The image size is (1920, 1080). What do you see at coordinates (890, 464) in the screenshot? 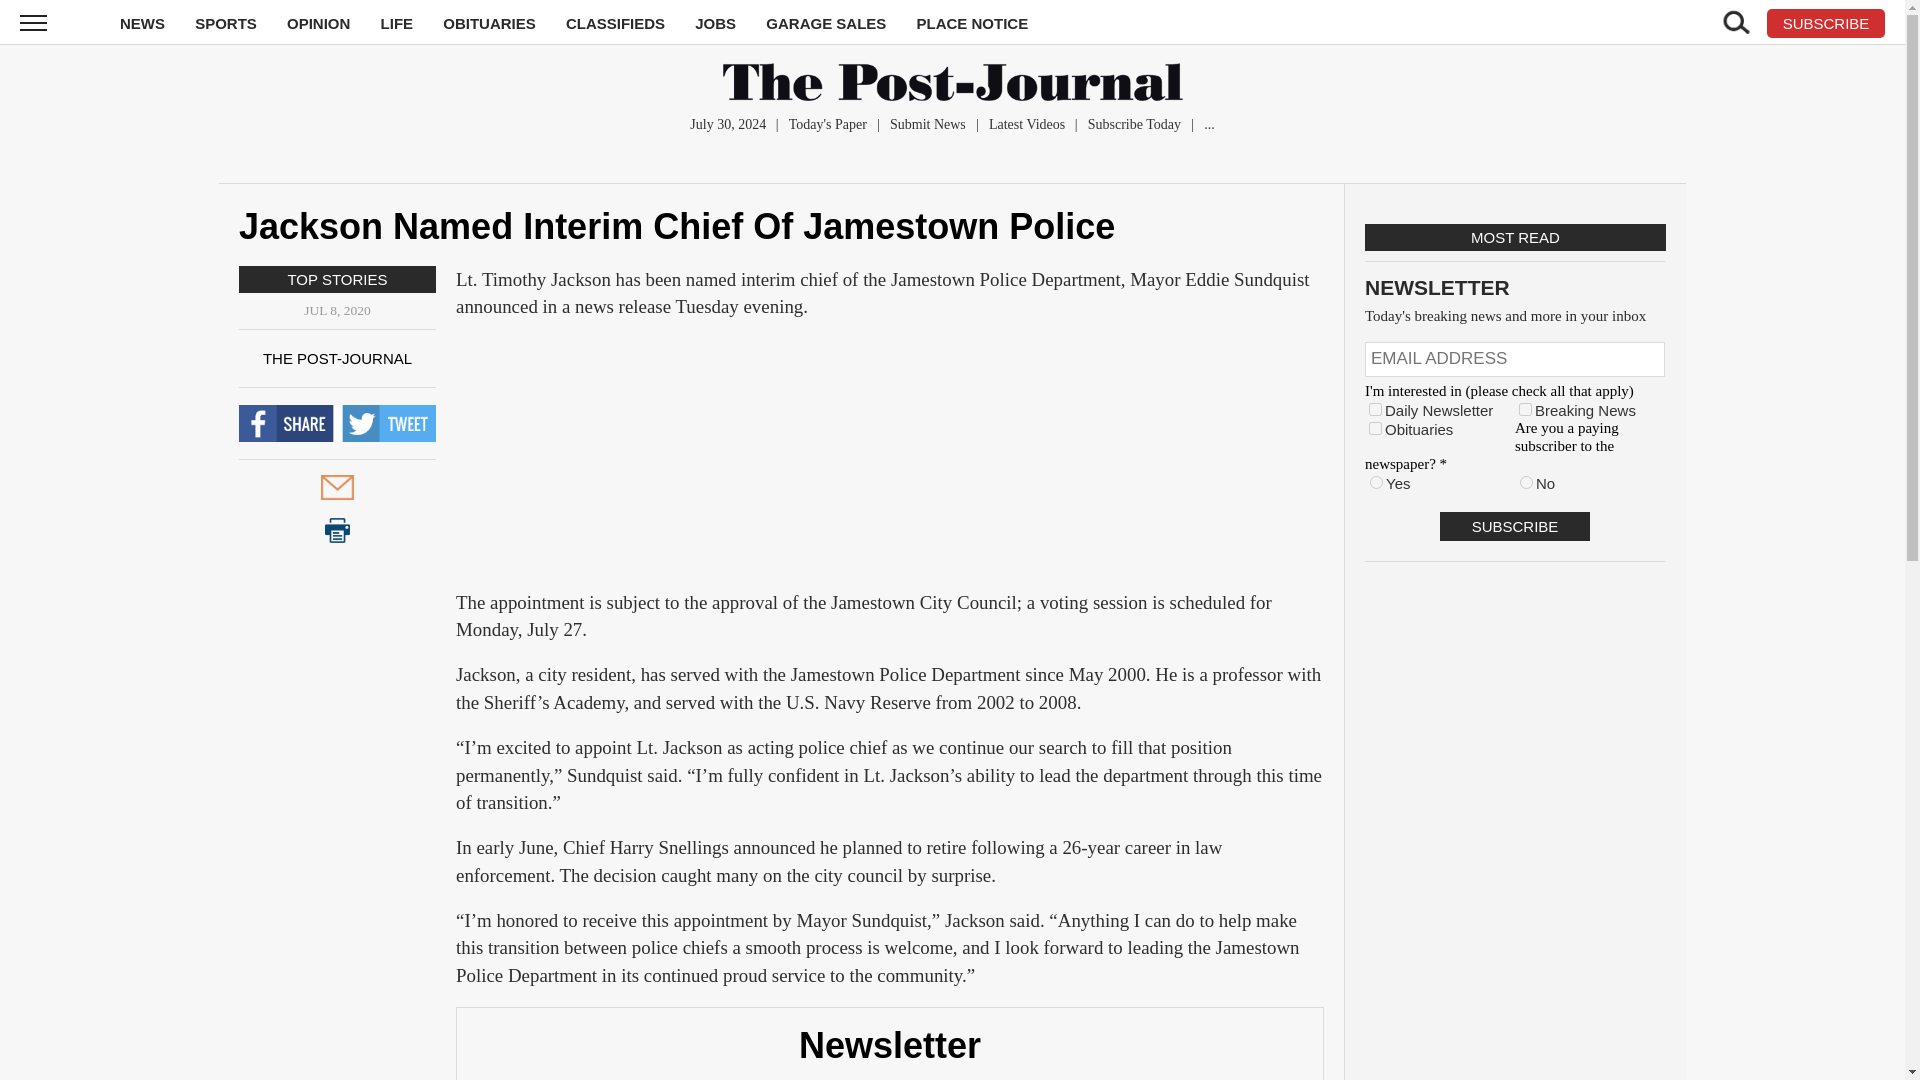
I see `3rd party ad content` at bounding box center [890, 464].